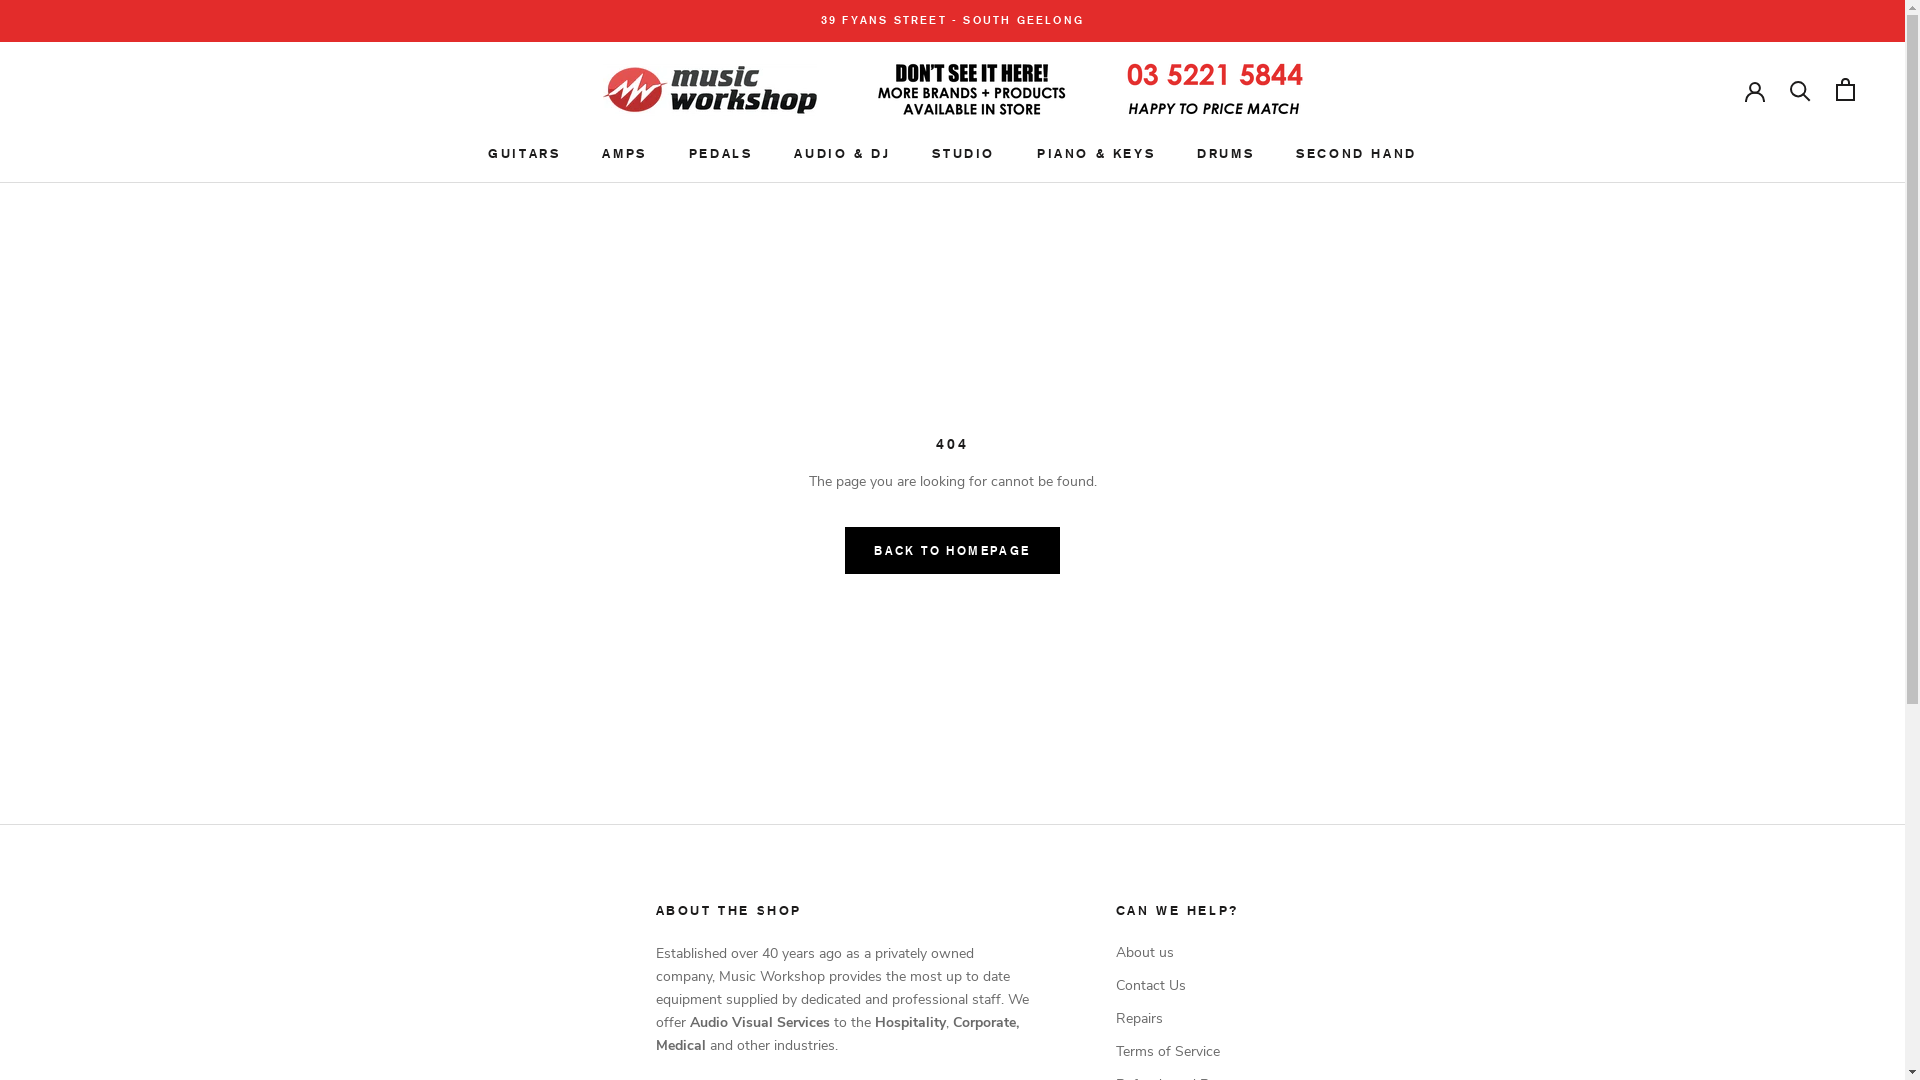  I want to click on Terms of Service, so click(1183, 1052).